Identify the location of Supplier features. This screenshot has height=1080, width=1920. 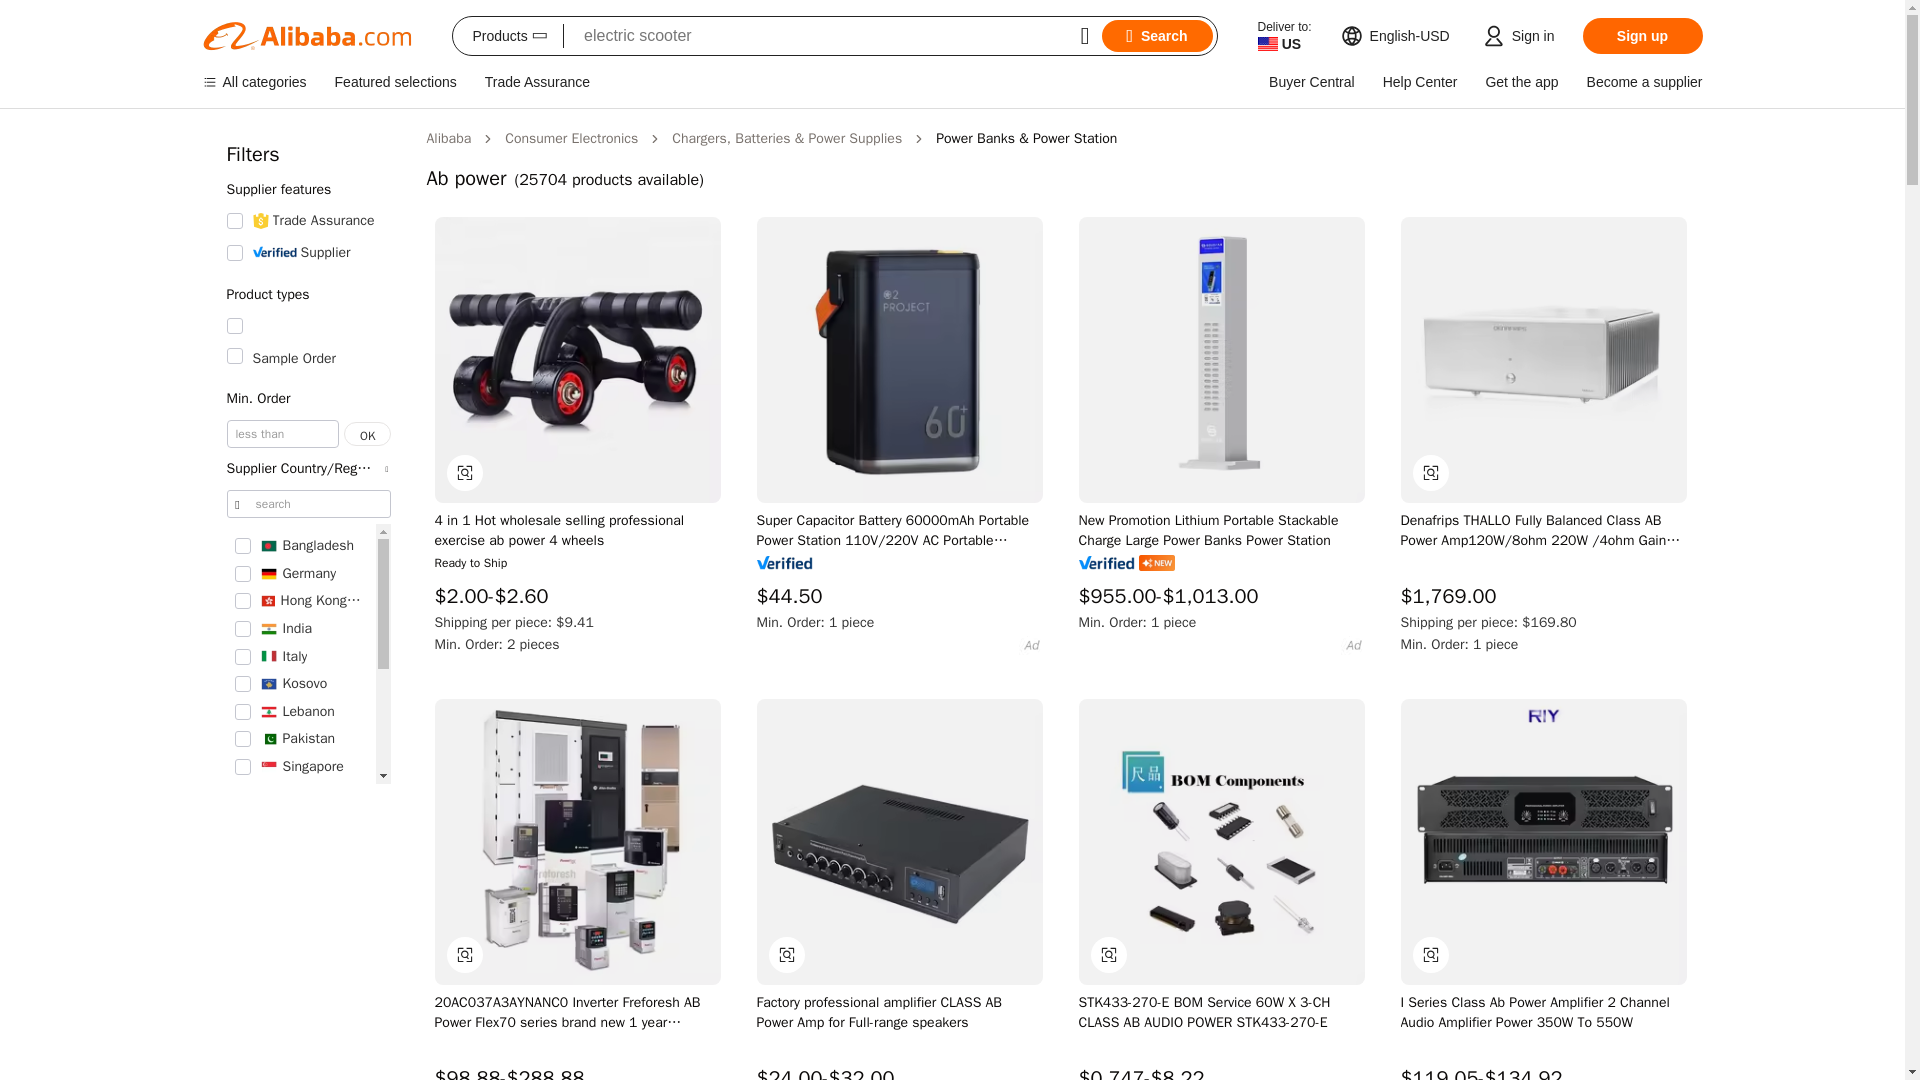
(308, 189).